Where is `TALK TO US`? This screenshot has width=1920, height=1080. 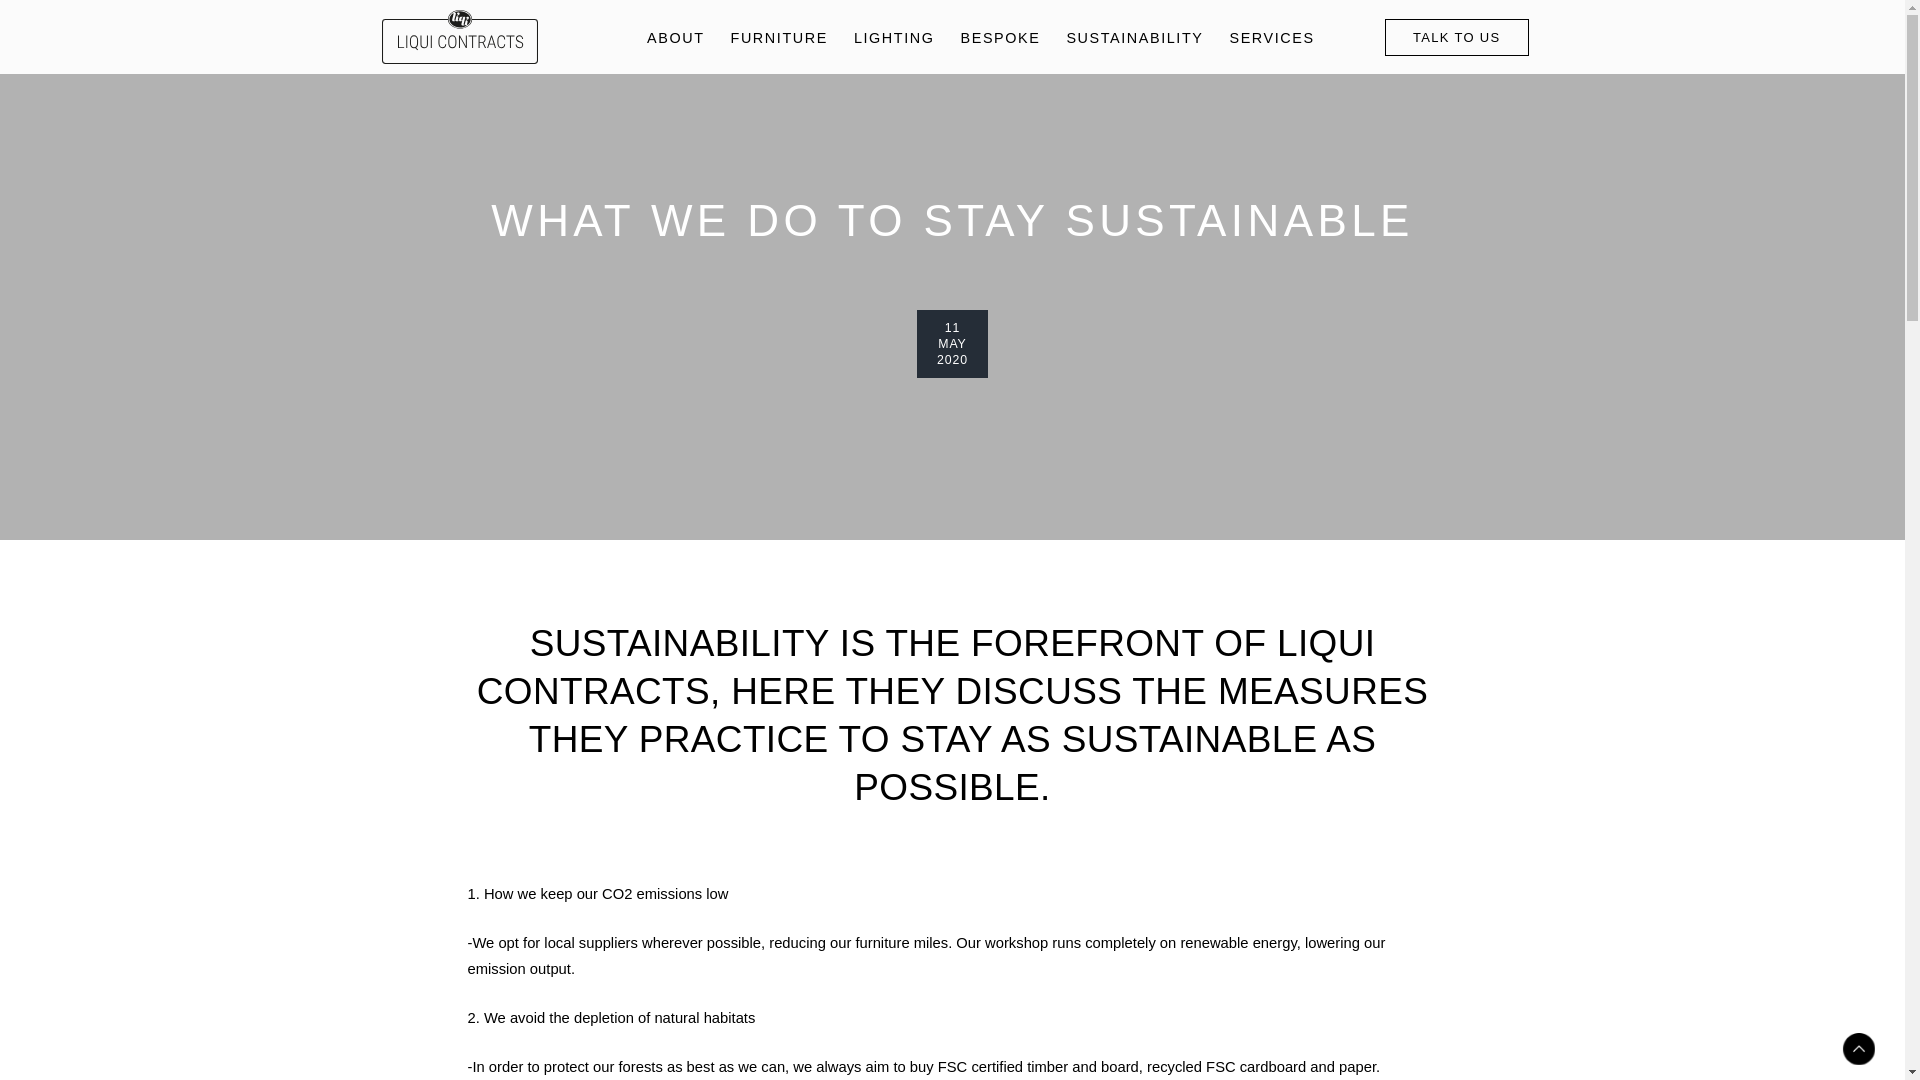 TALK TO US is located at coordinates (1456, 38).